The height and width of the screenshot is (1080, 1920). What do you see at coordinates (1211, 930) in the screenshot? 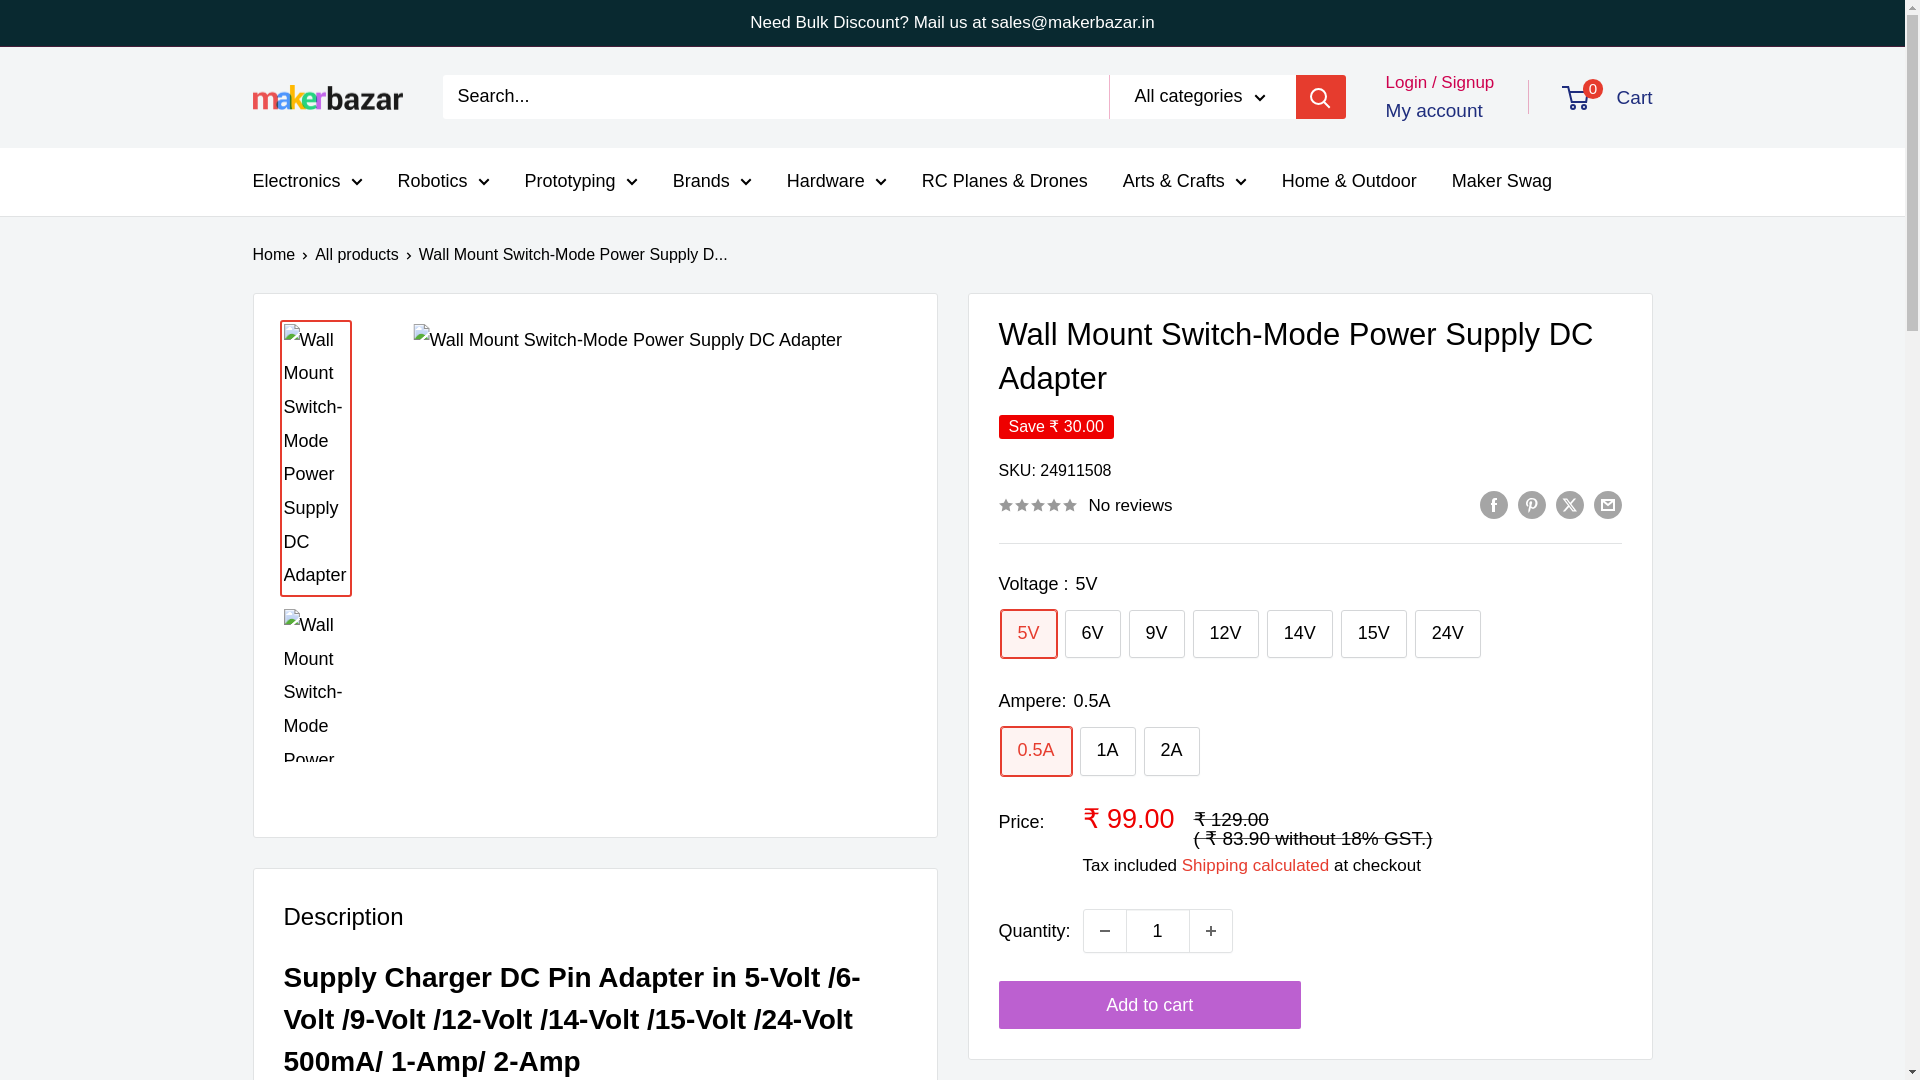
I see `Increase quantity by 1` at bounding box center [1211, 930].